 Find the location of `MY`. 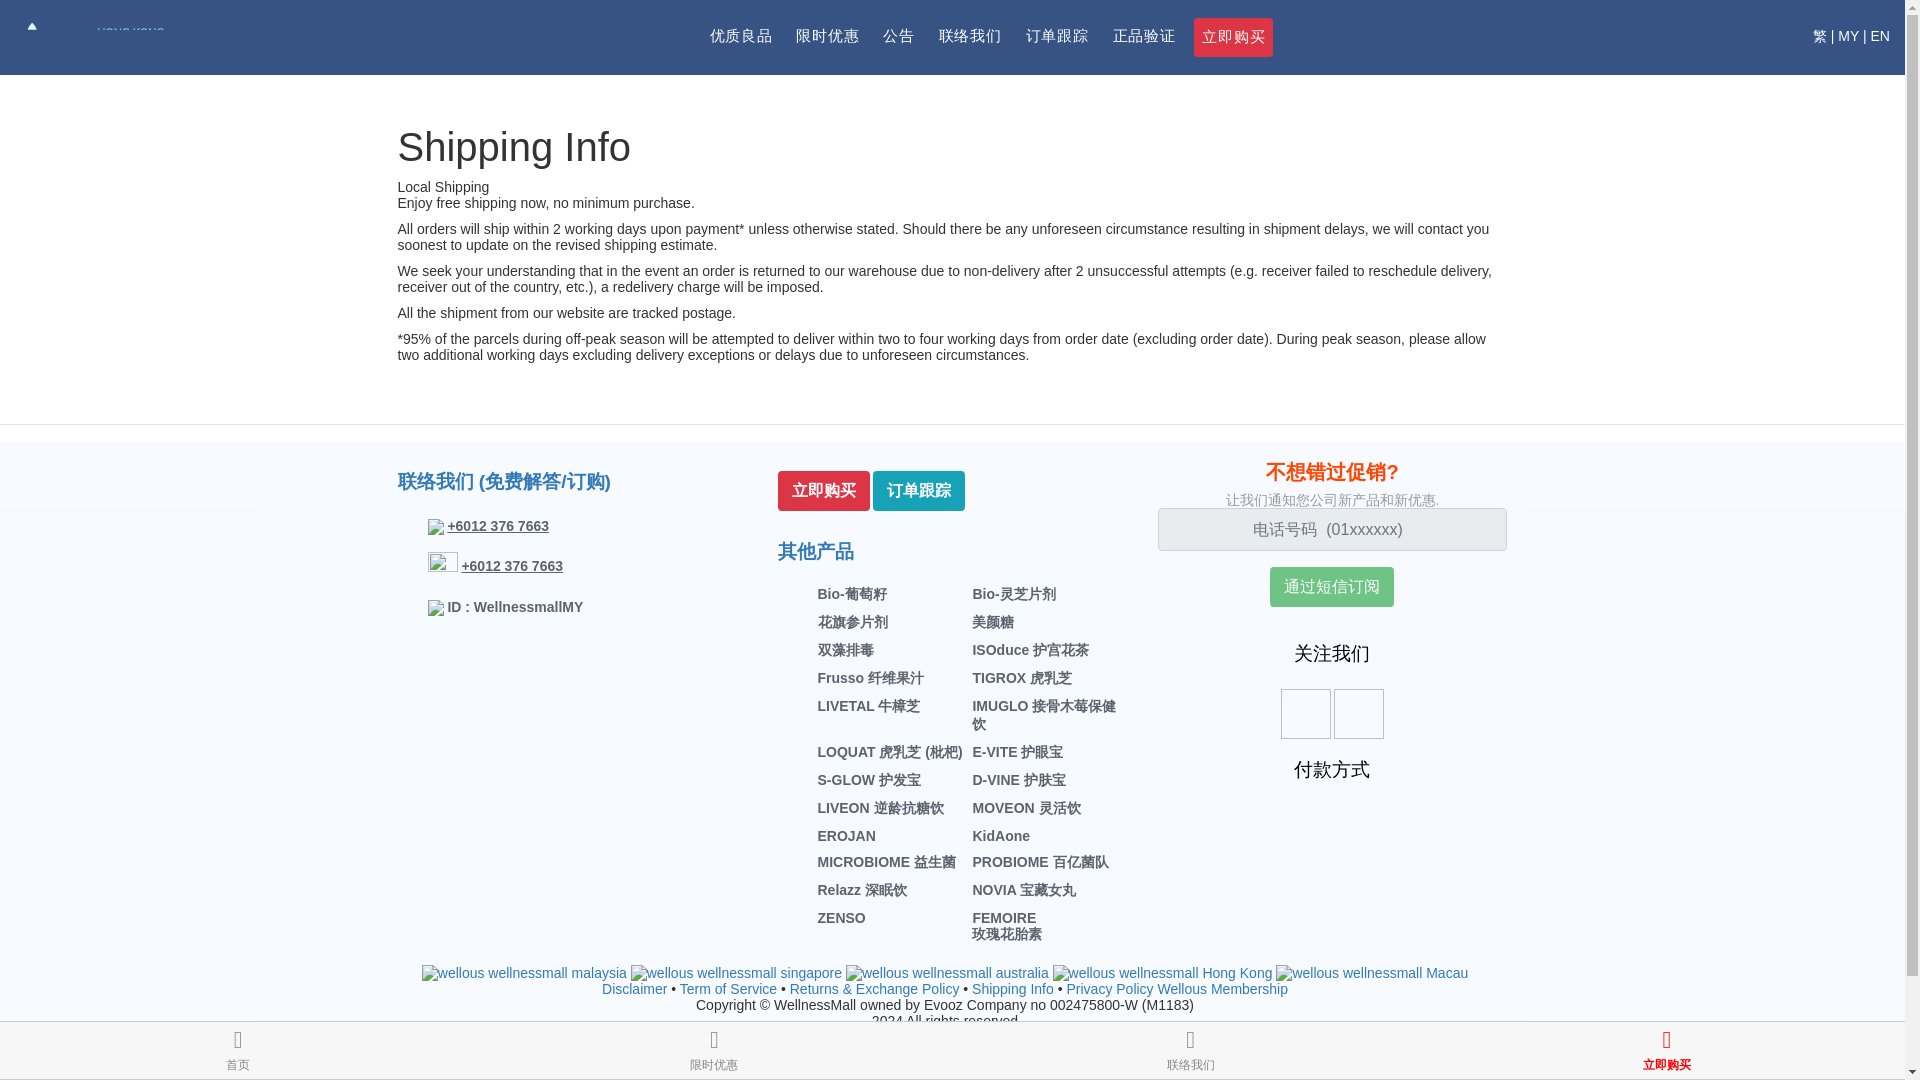

MY is located at coordinates (1848, 36).